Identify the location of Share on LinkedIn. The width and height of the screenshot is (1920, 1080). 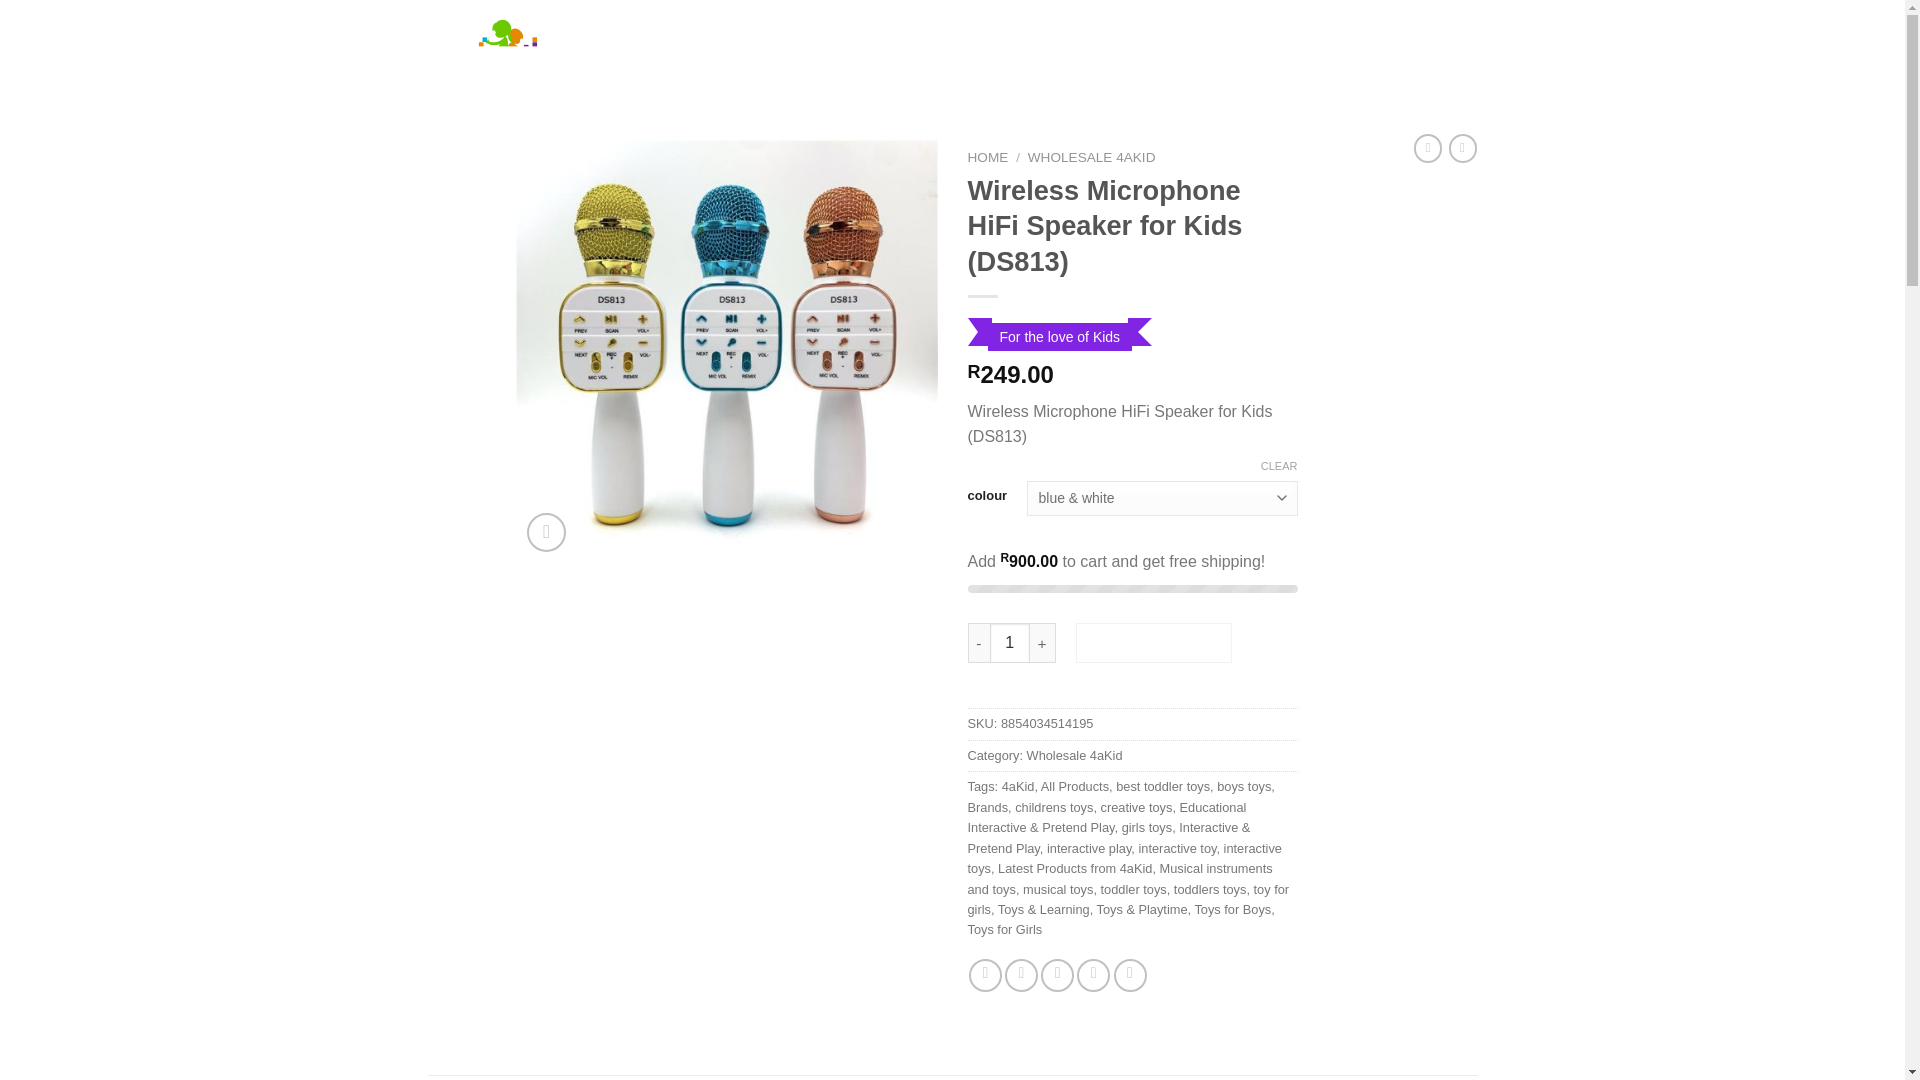
(1130, 976).